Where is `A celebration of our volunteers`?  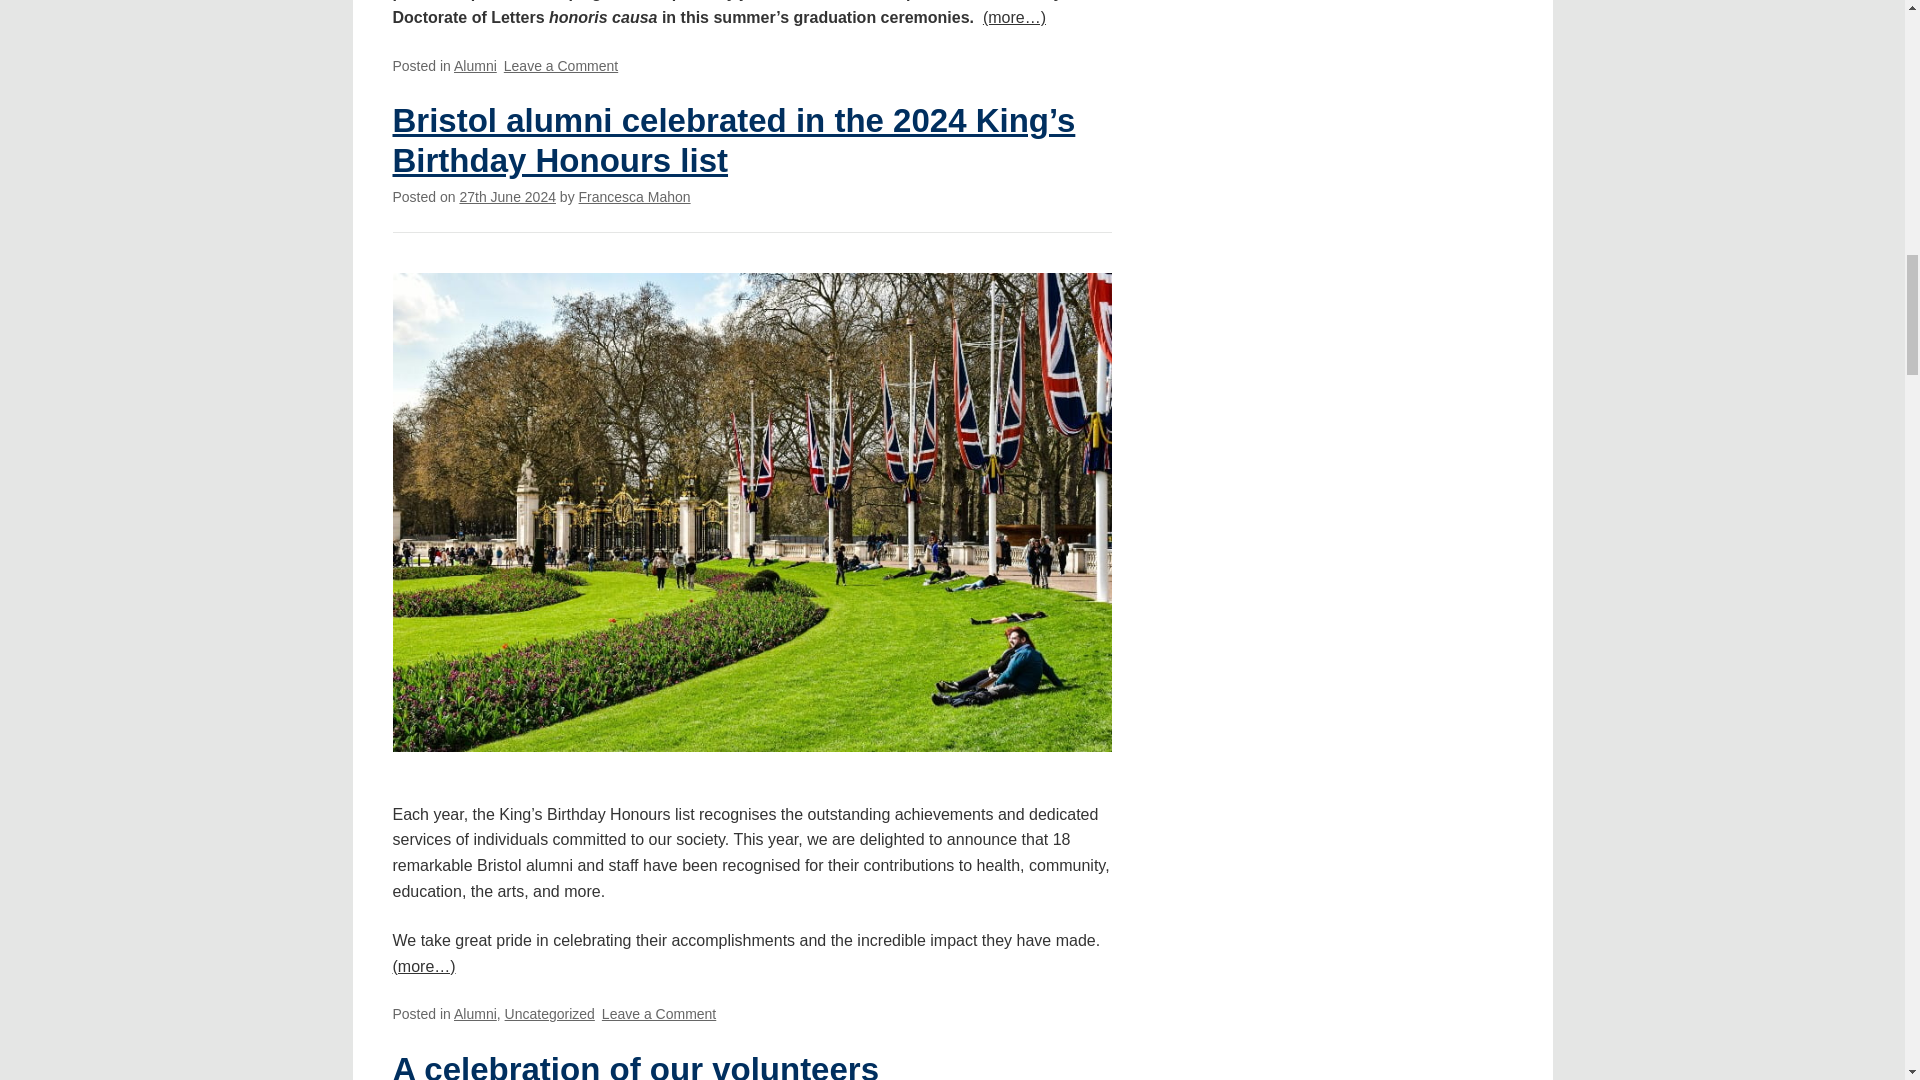
A celebration of our volunteers is located at coordinates (635, 1065).